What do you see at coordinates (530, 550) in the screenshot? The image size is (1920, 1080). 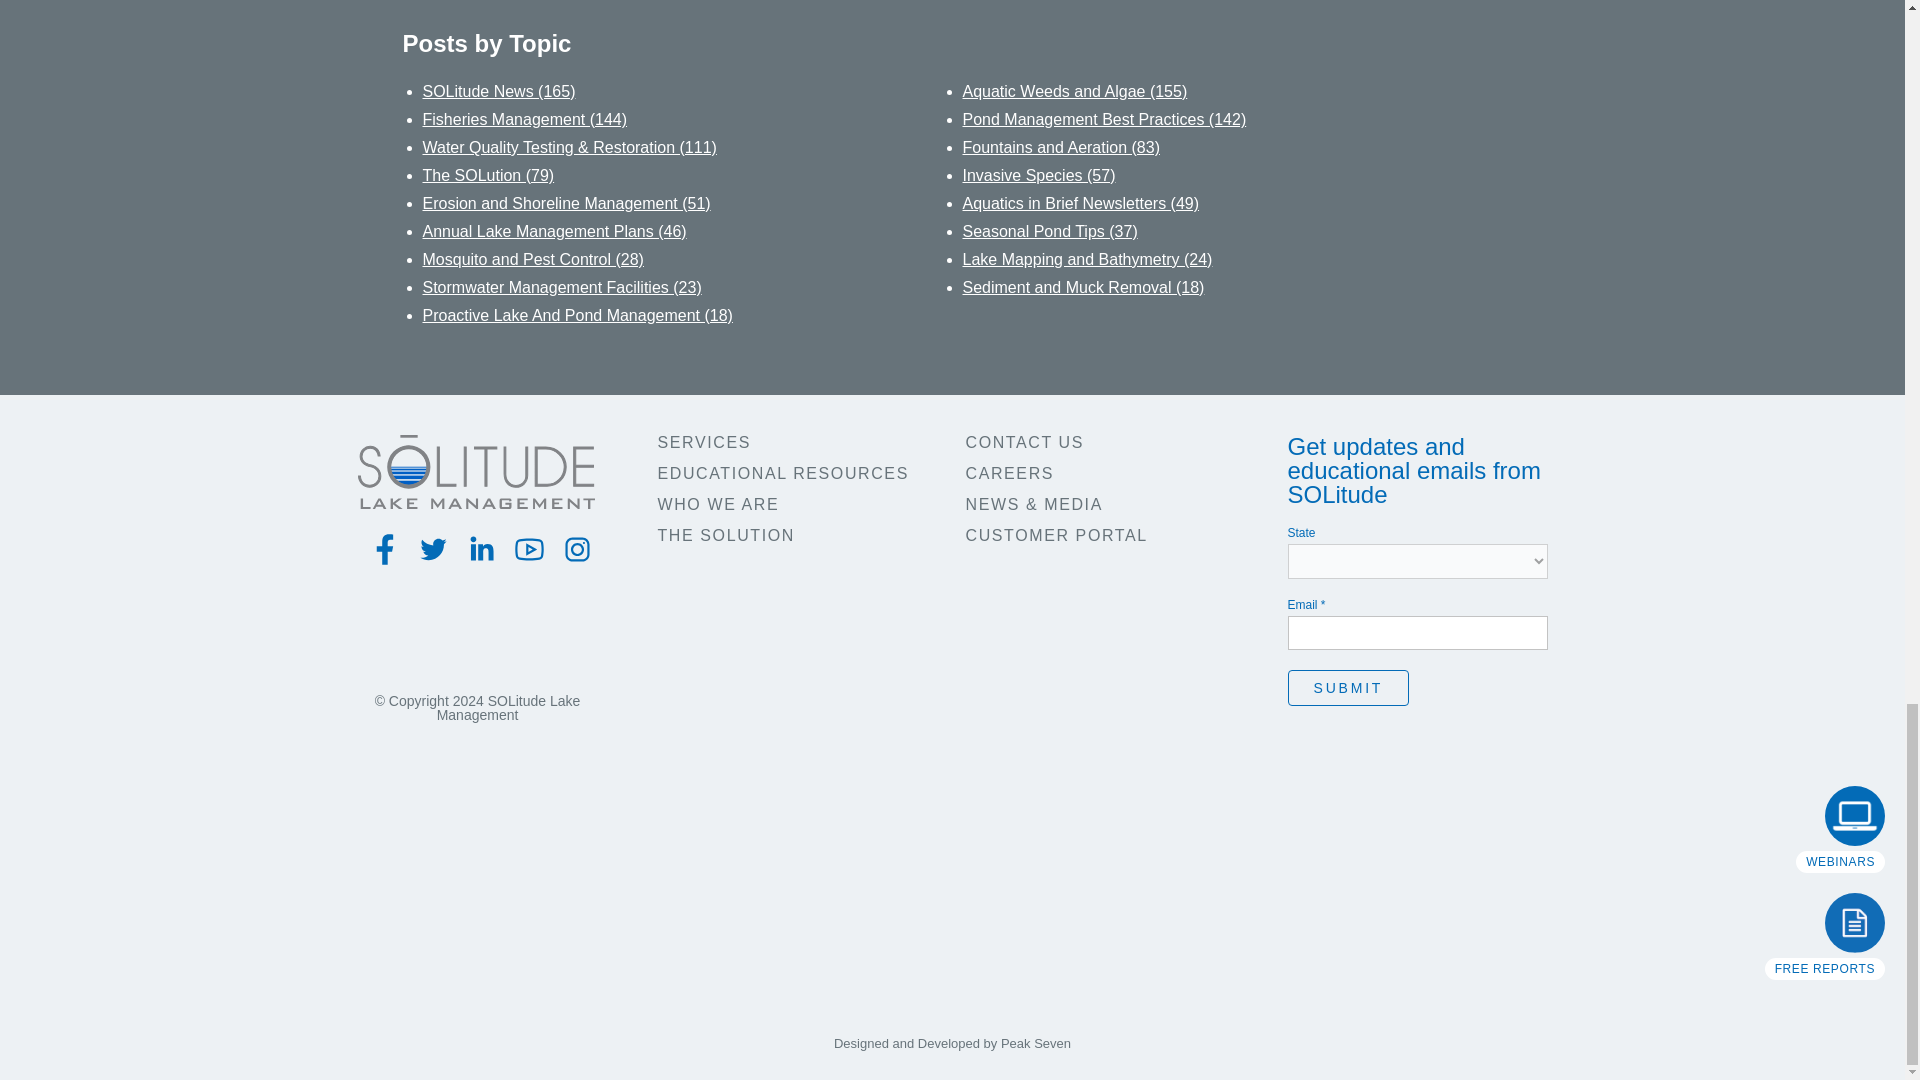 I see `Youtube` at bounding box center [530, 550].